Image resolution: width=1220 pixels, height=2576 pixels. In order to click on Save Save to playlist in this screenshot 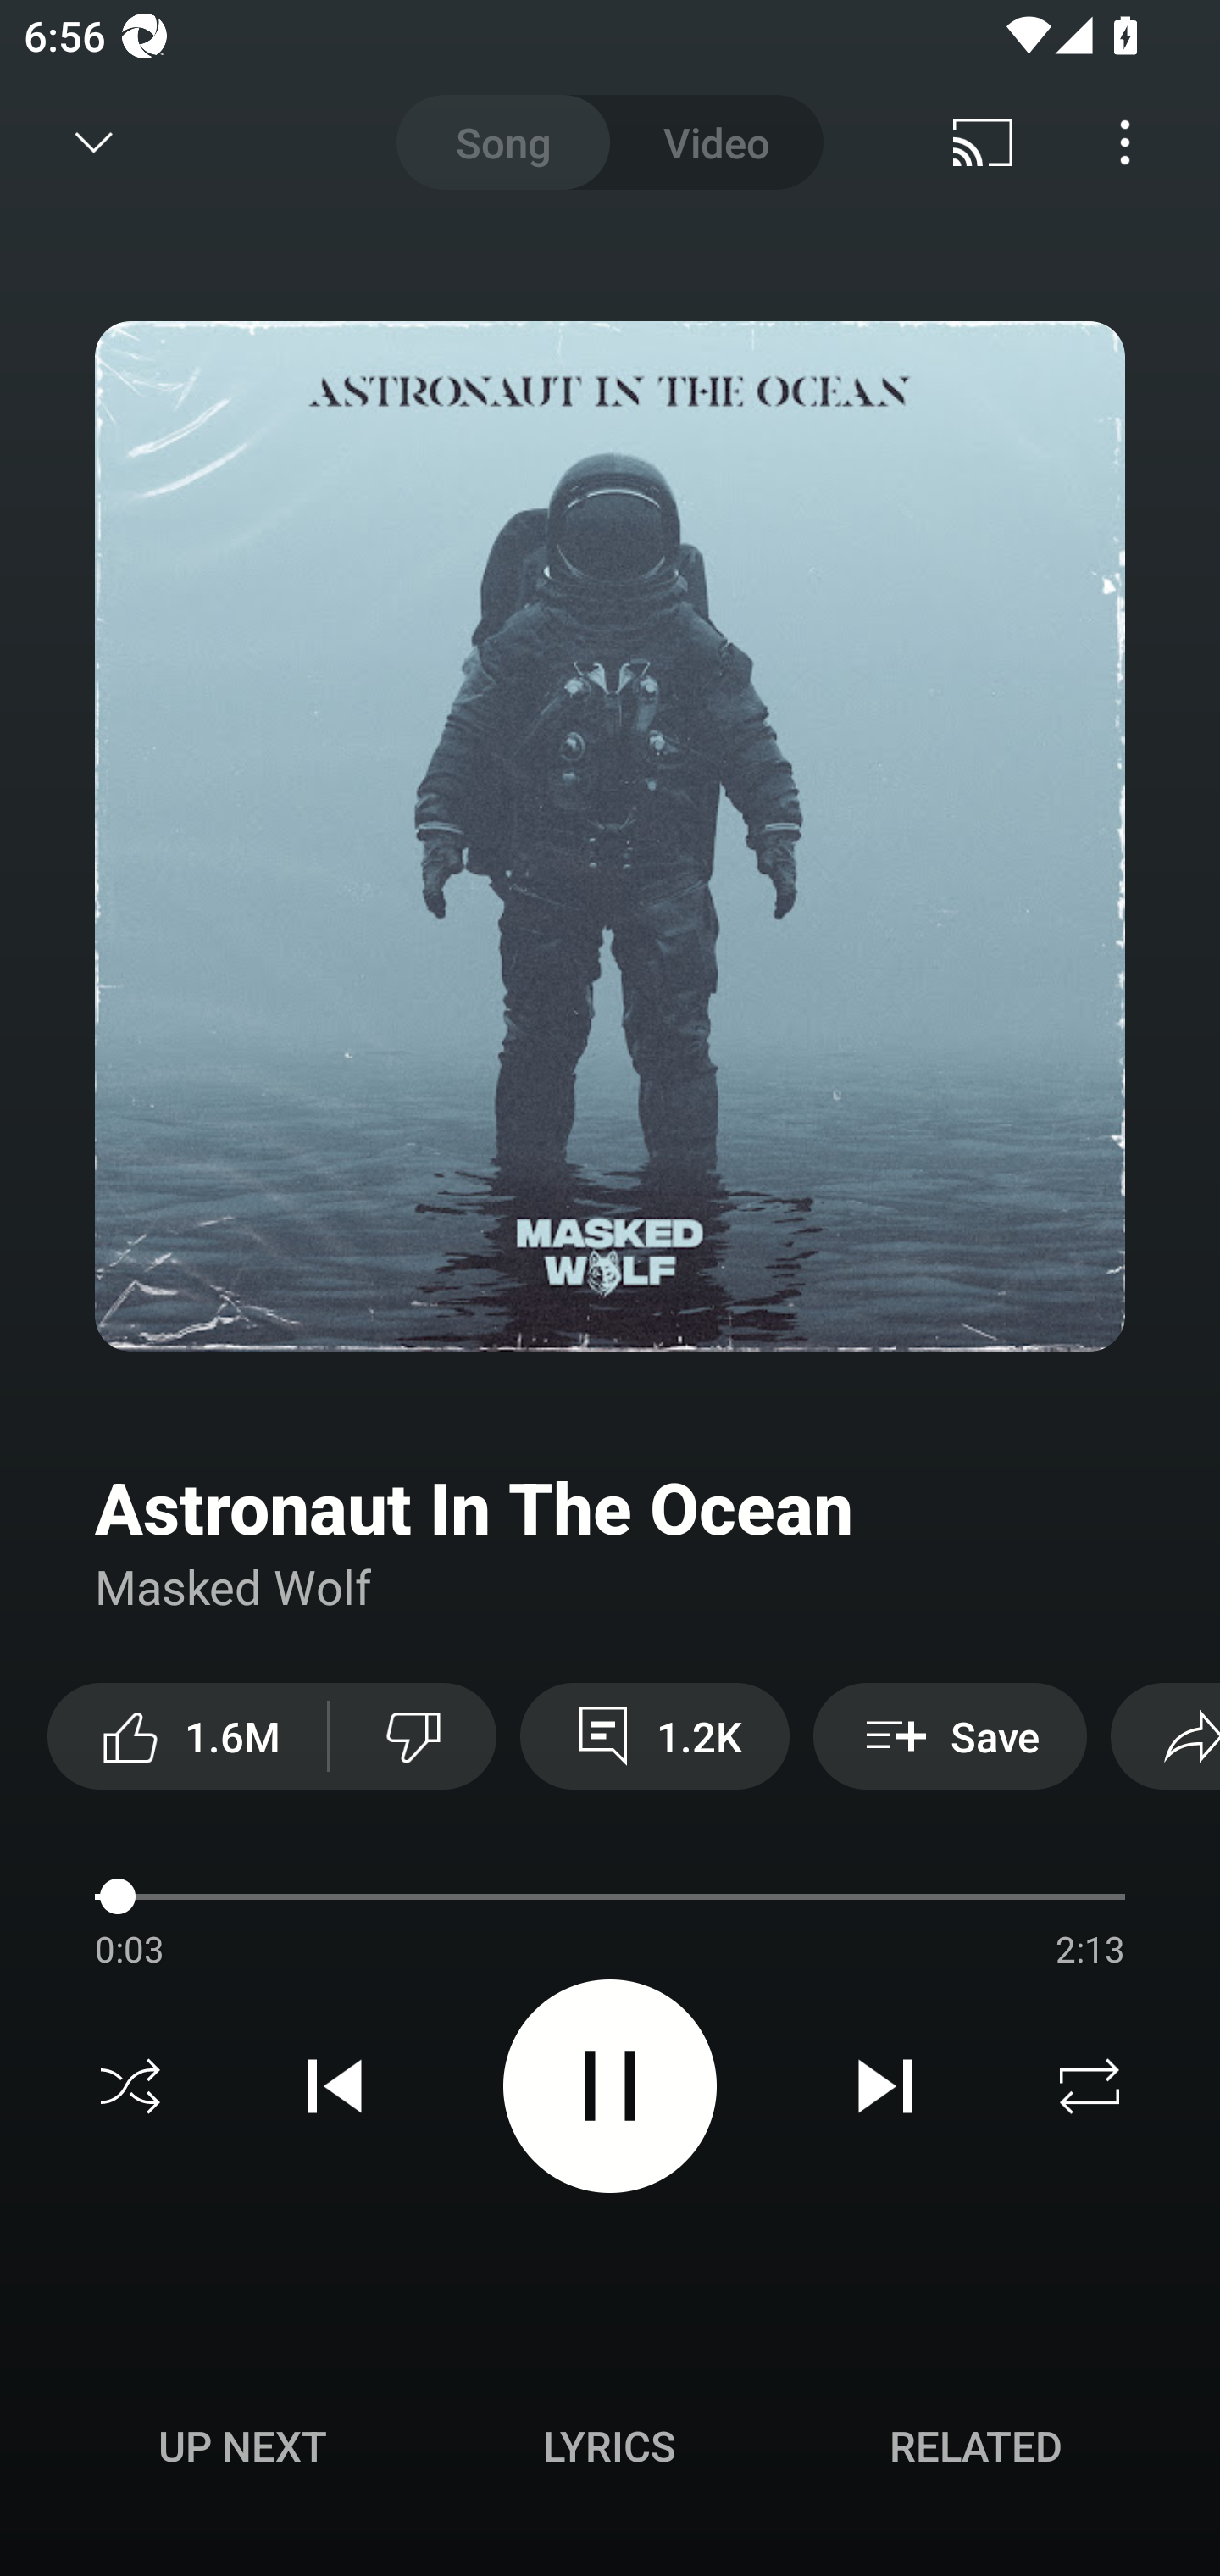, I will do `click(951, 1735)`.